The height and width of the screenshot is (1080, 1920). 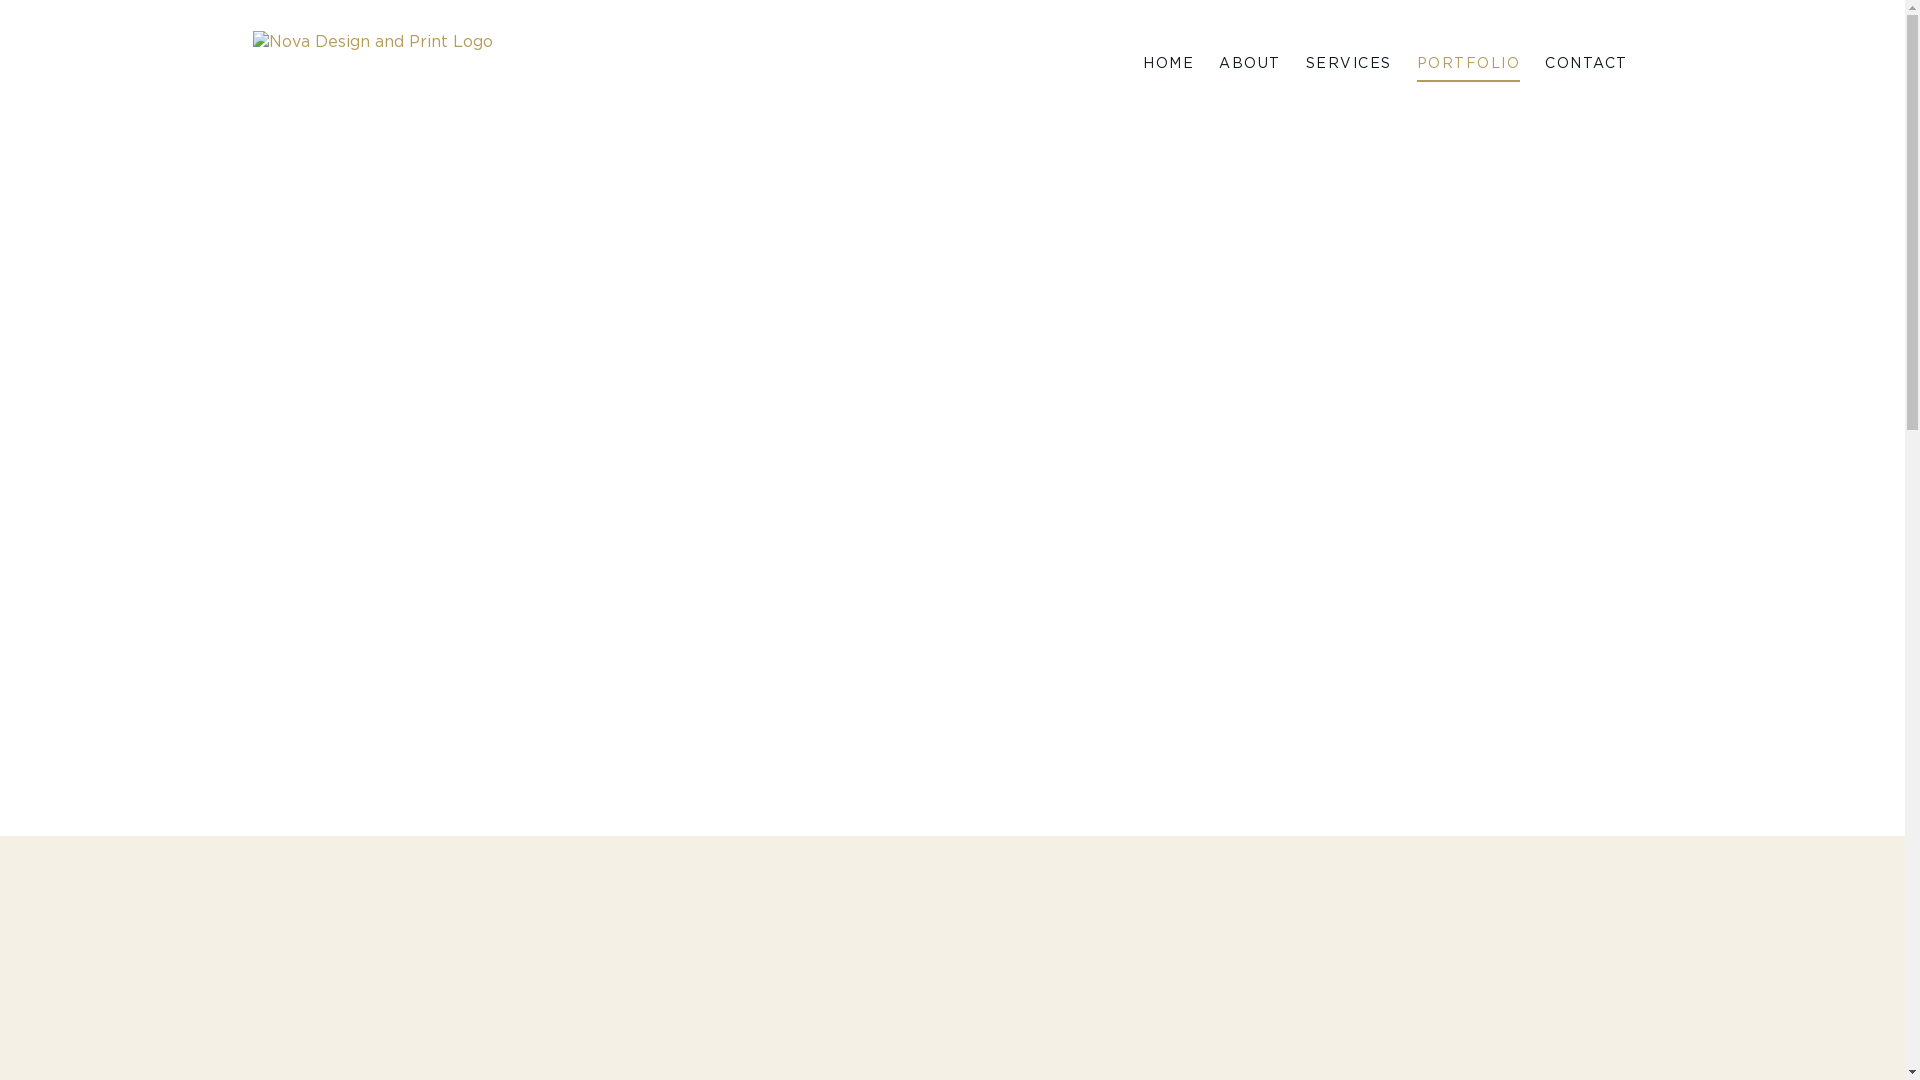 I want to click on HOME, so click(x=1168, y=64).